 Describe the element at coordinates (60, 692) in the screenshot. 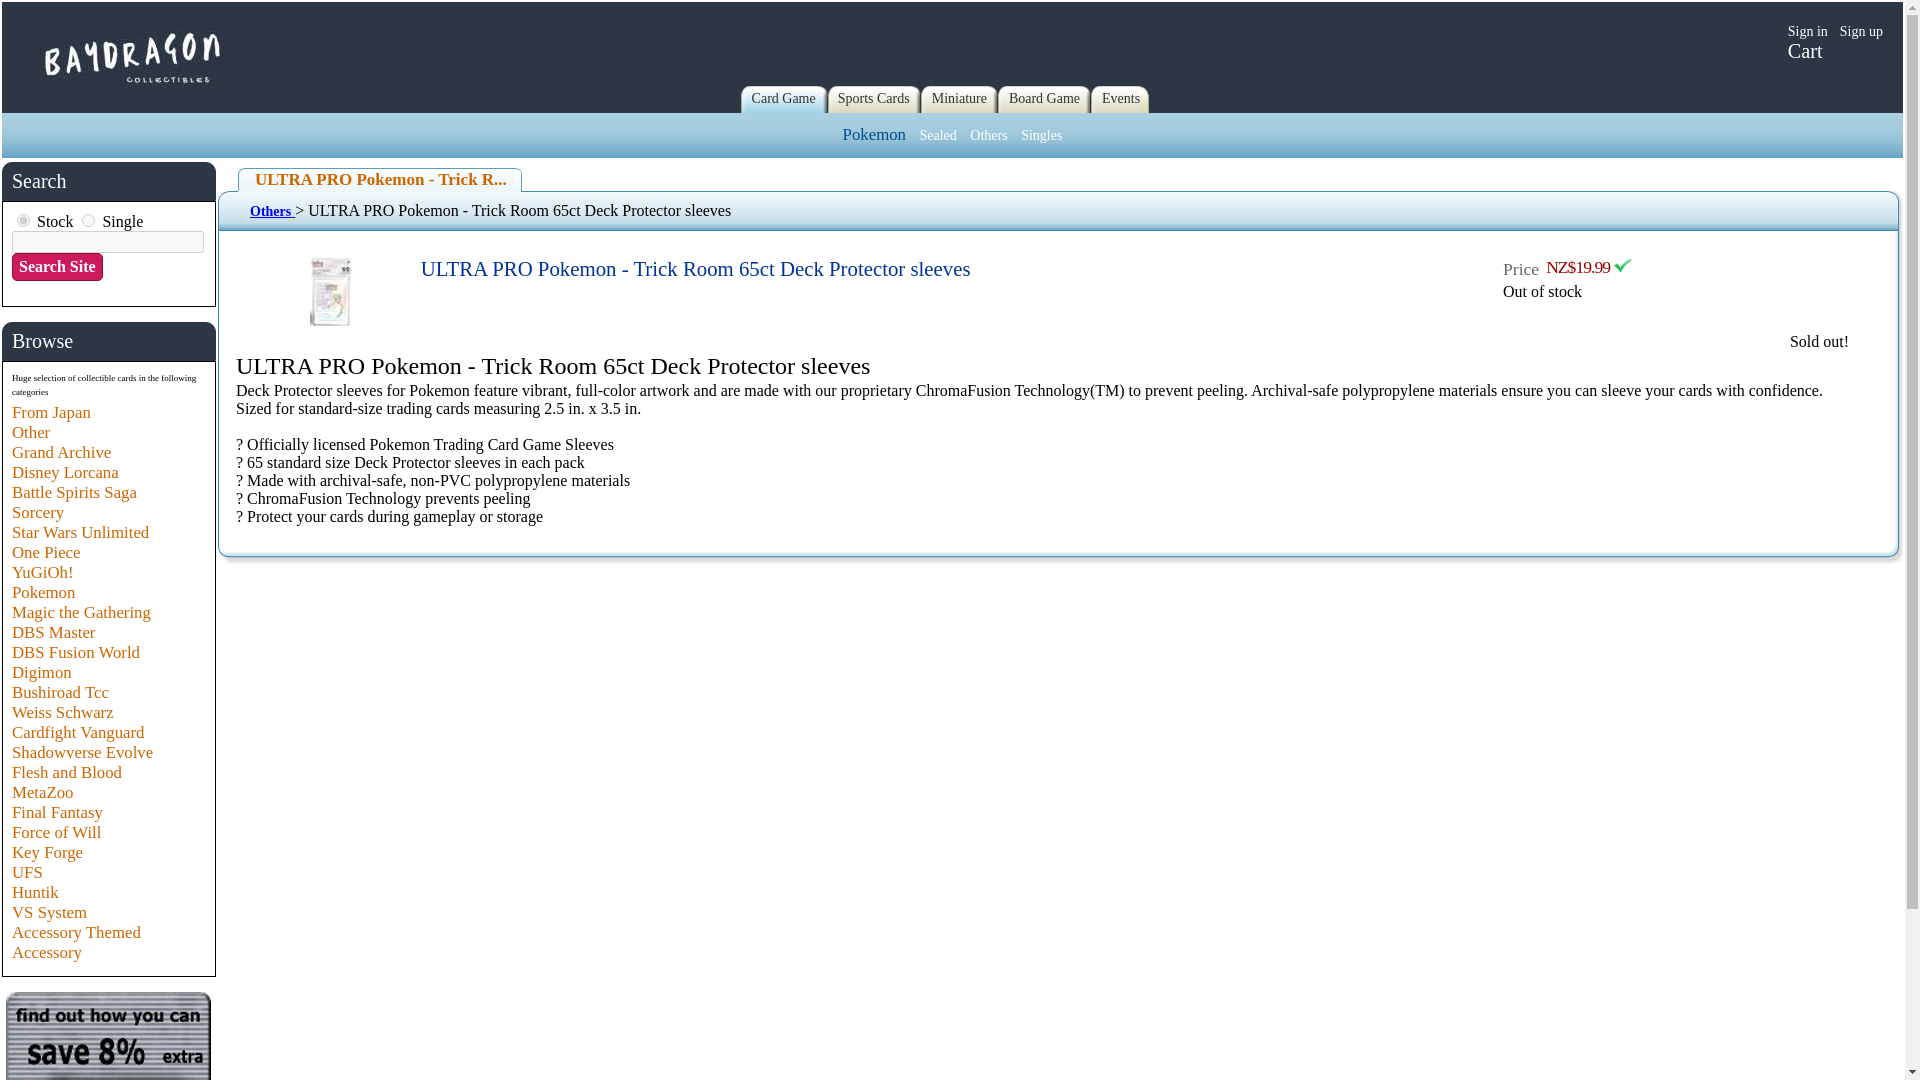

I see `Bushiroad Tcc` at that location.